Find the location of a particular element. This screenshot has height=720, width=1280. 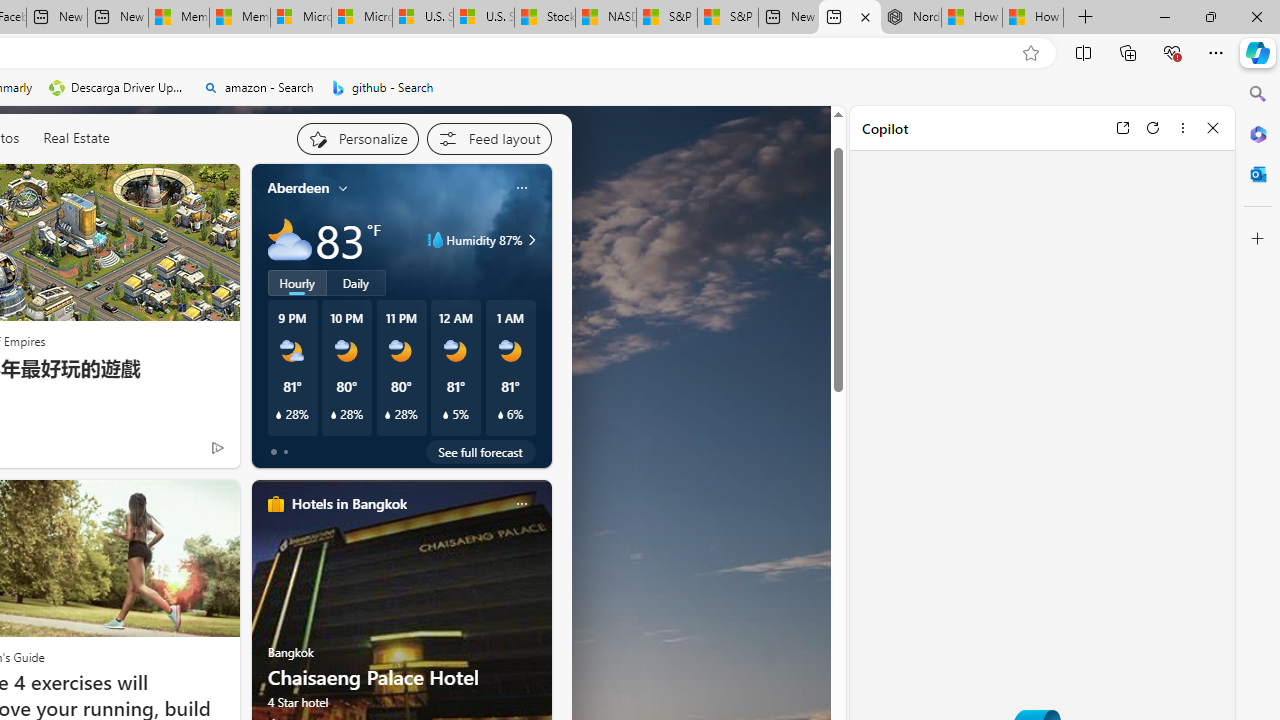

Class: icon-img is located at coordinates (521, 504).